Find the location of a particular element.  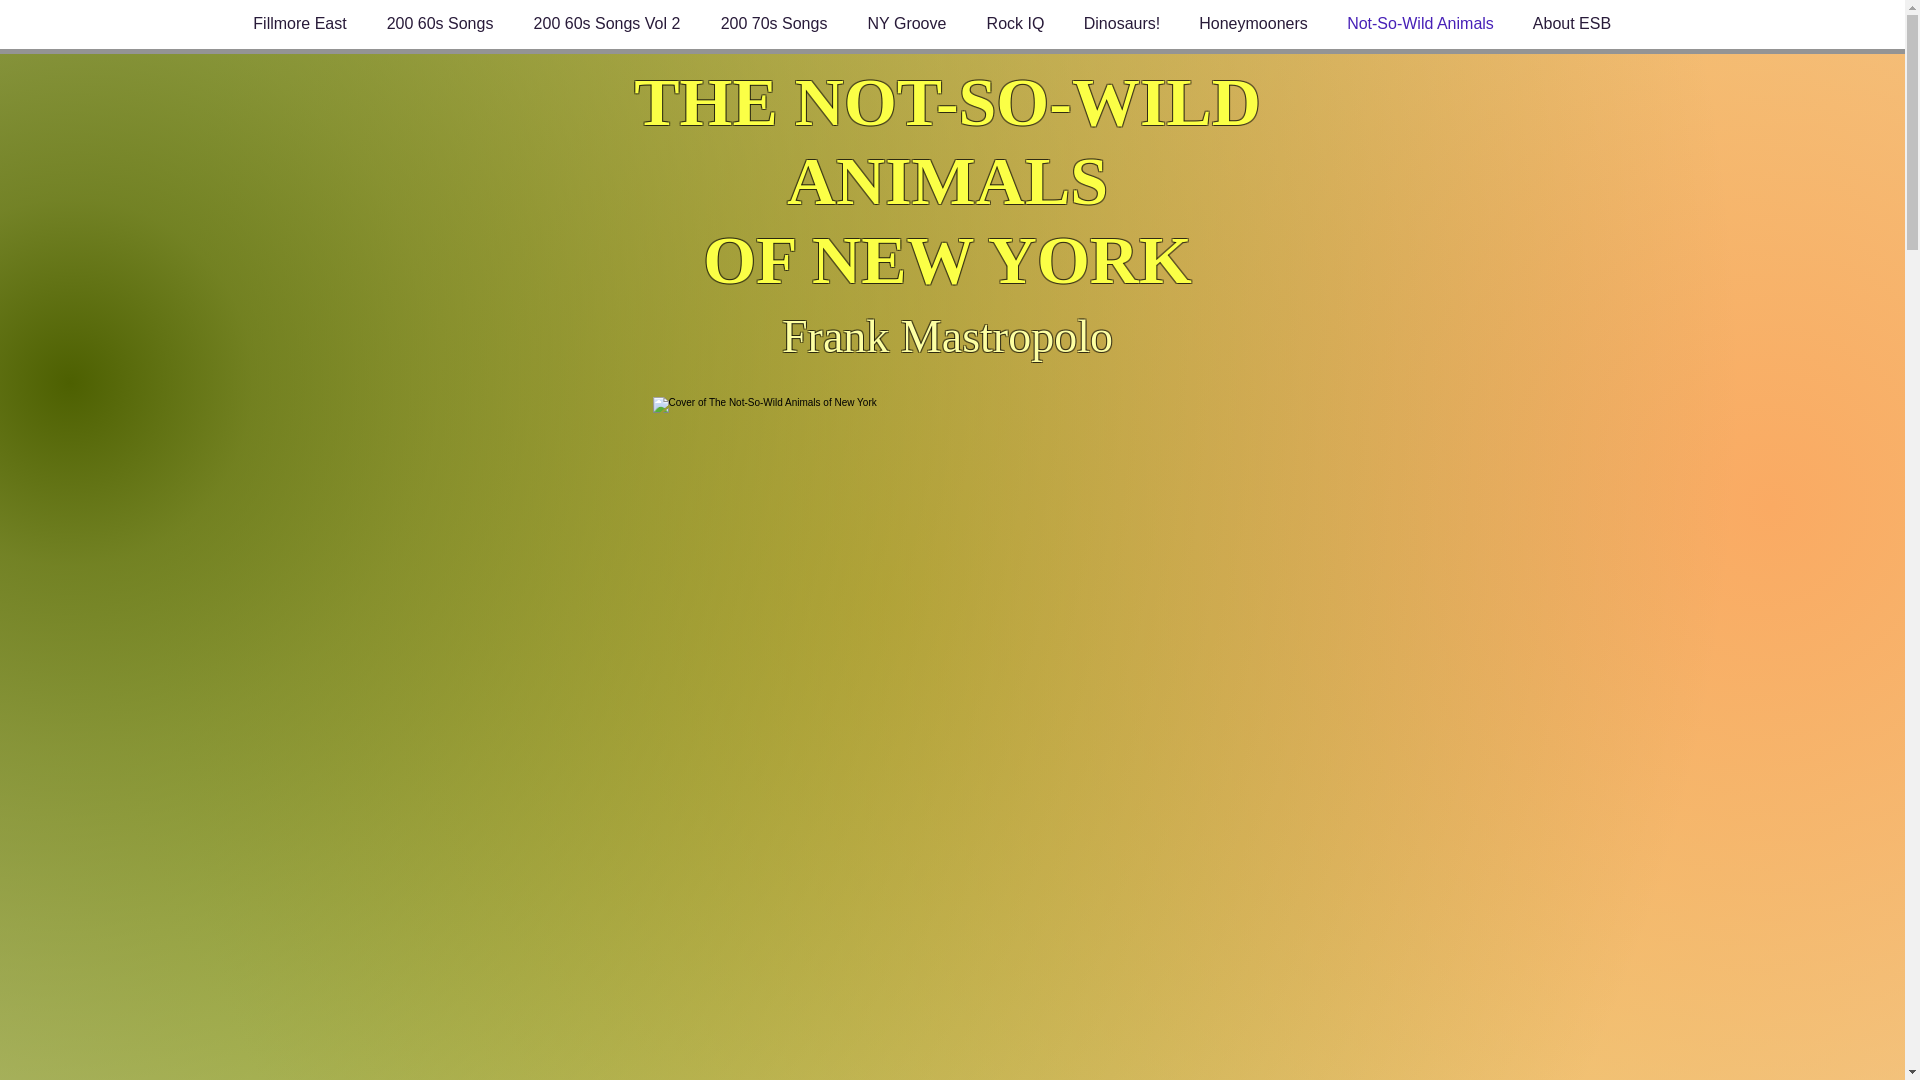

Honeymooners is located at coordinates (1254, 24).